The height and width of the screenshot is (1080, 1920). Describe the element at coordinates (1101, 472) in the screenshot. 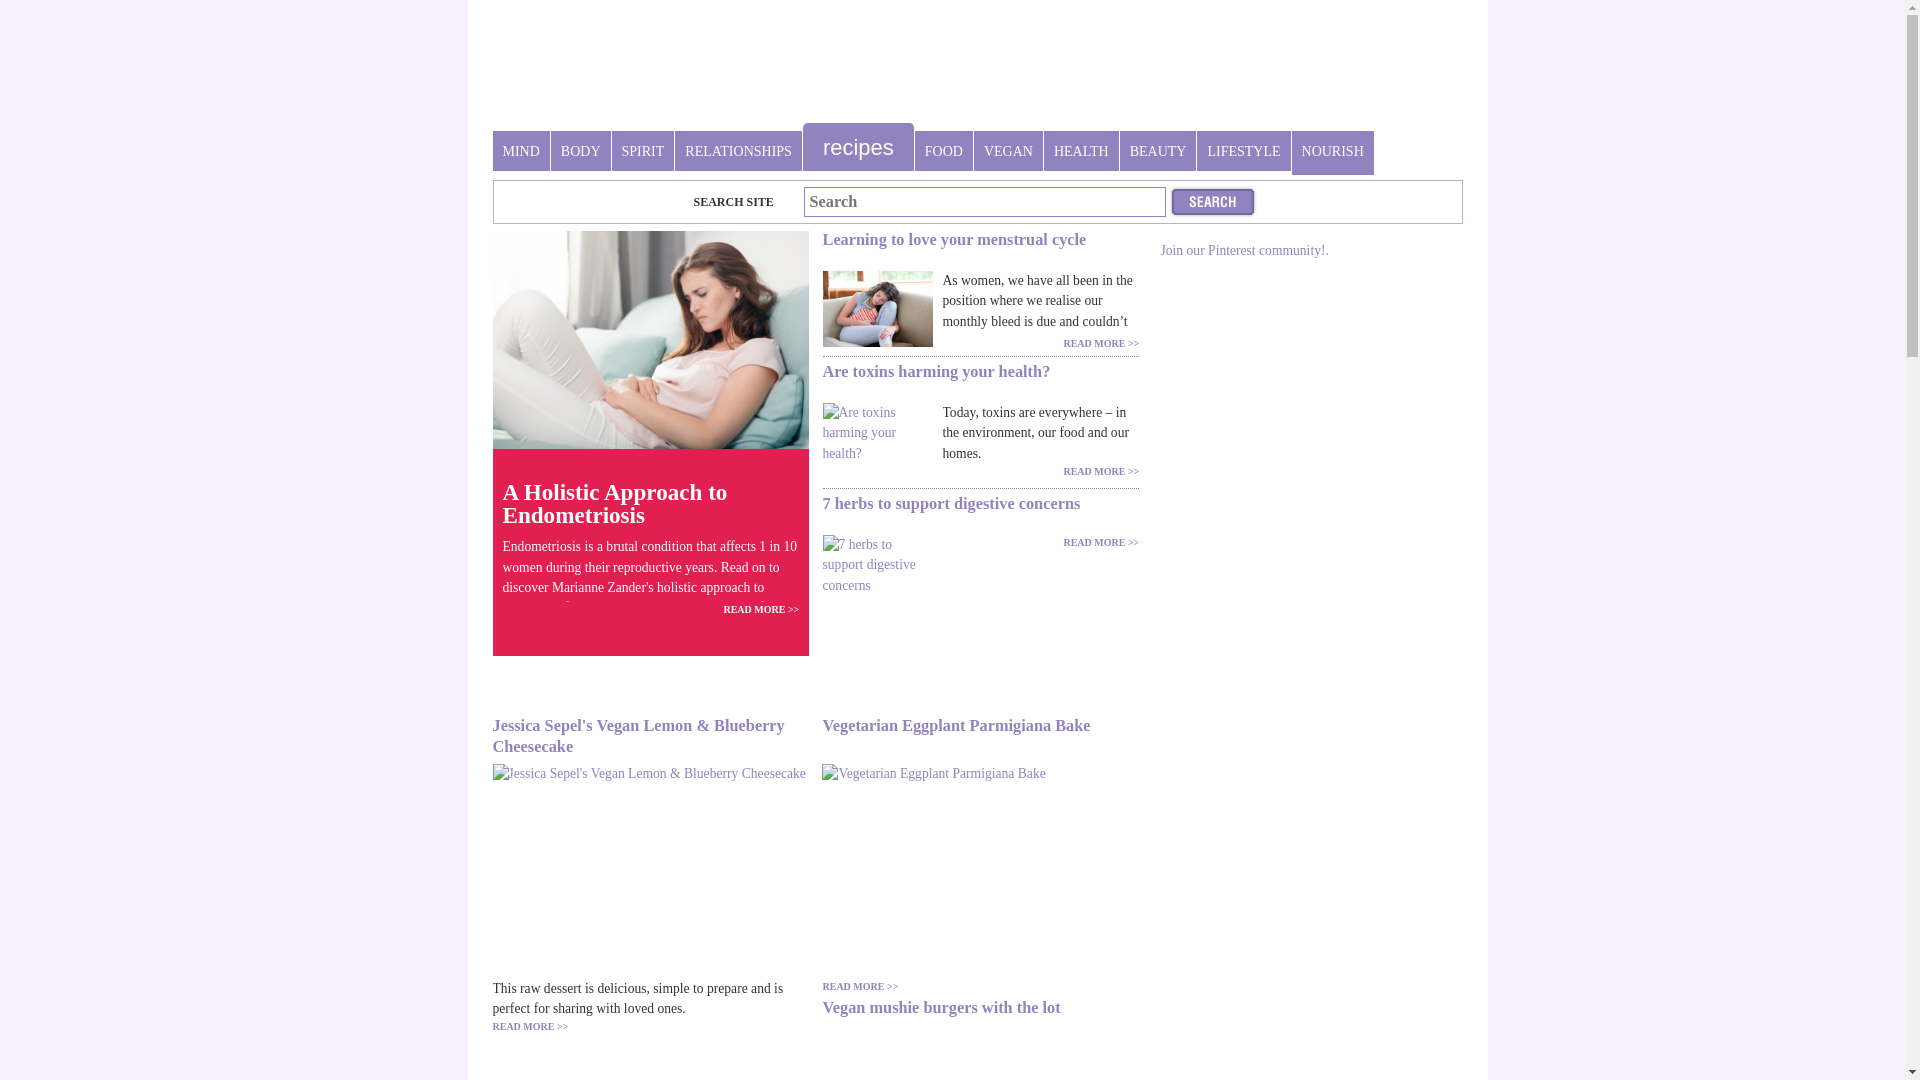

I see `READ MORE >>` at that location.